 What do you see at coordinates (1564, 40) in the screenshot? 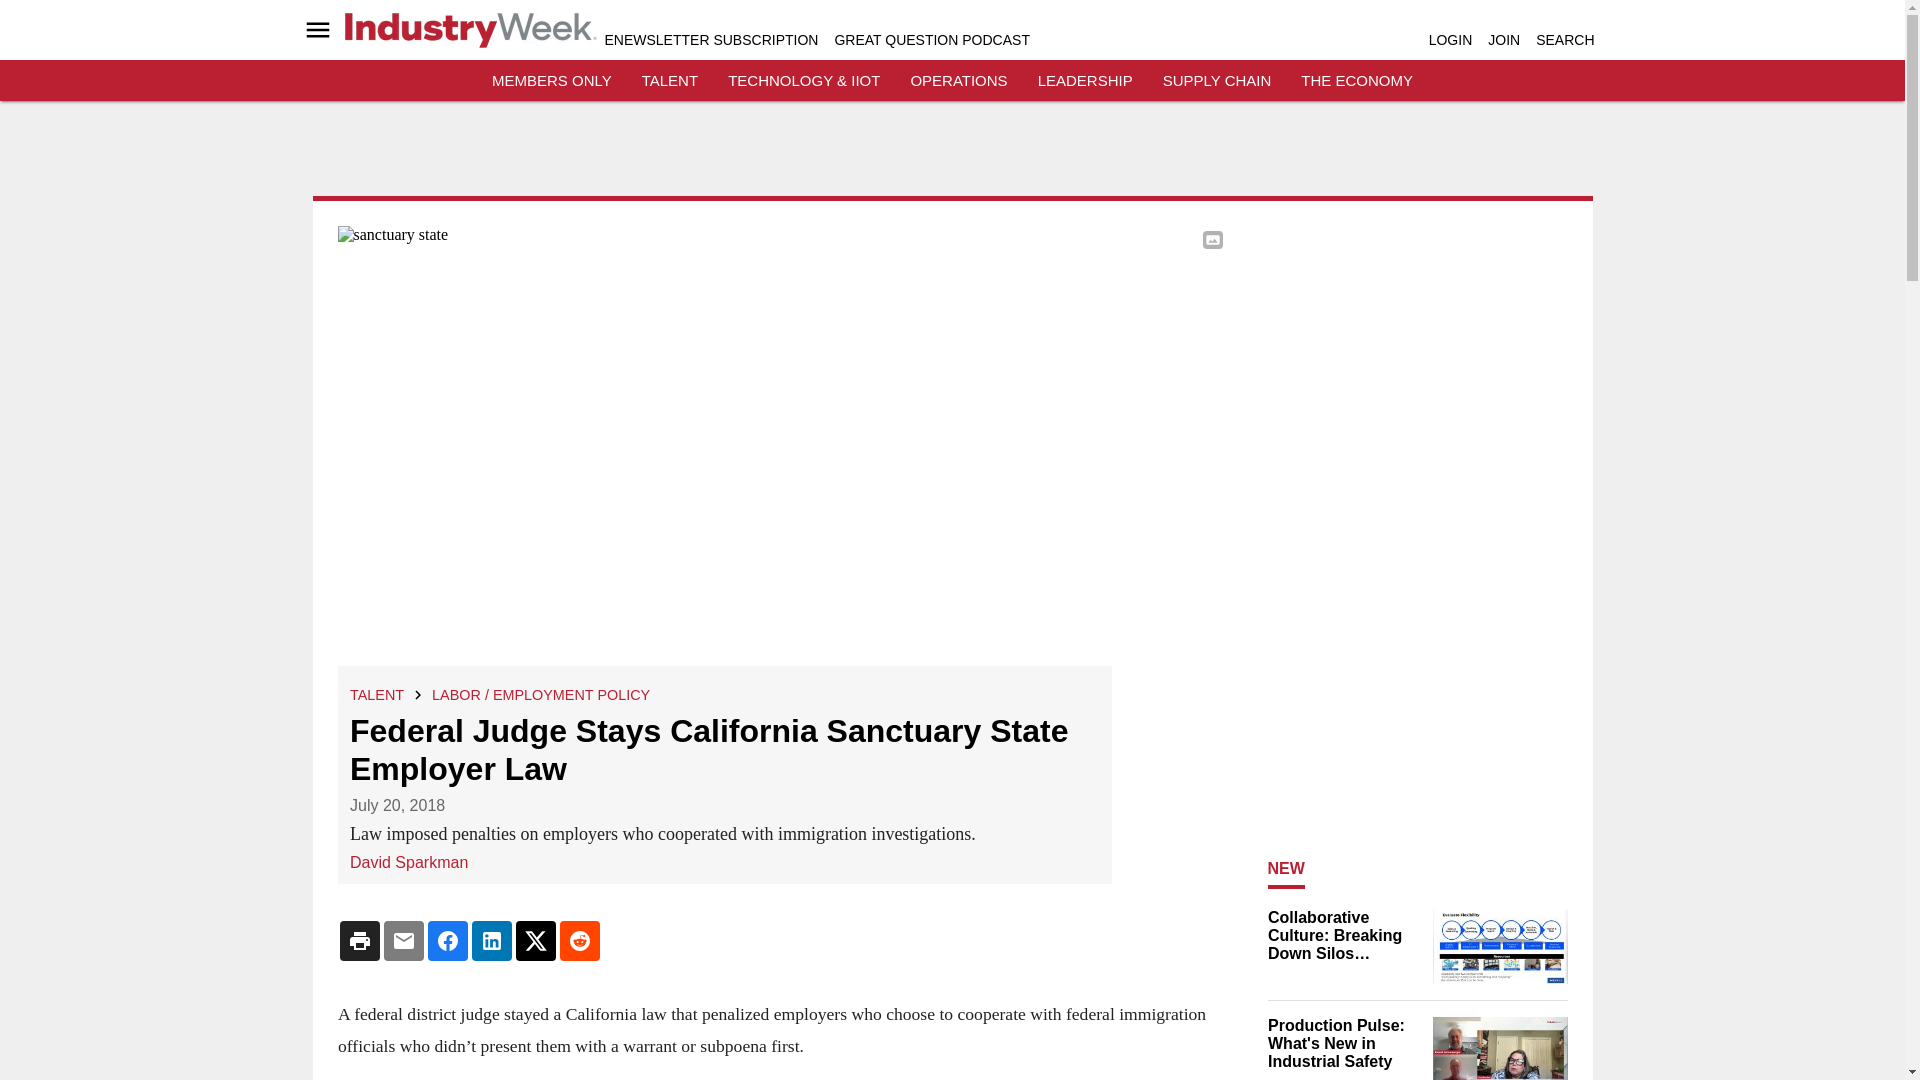
I see `SEARCH` at bounding box center [1564, 40].